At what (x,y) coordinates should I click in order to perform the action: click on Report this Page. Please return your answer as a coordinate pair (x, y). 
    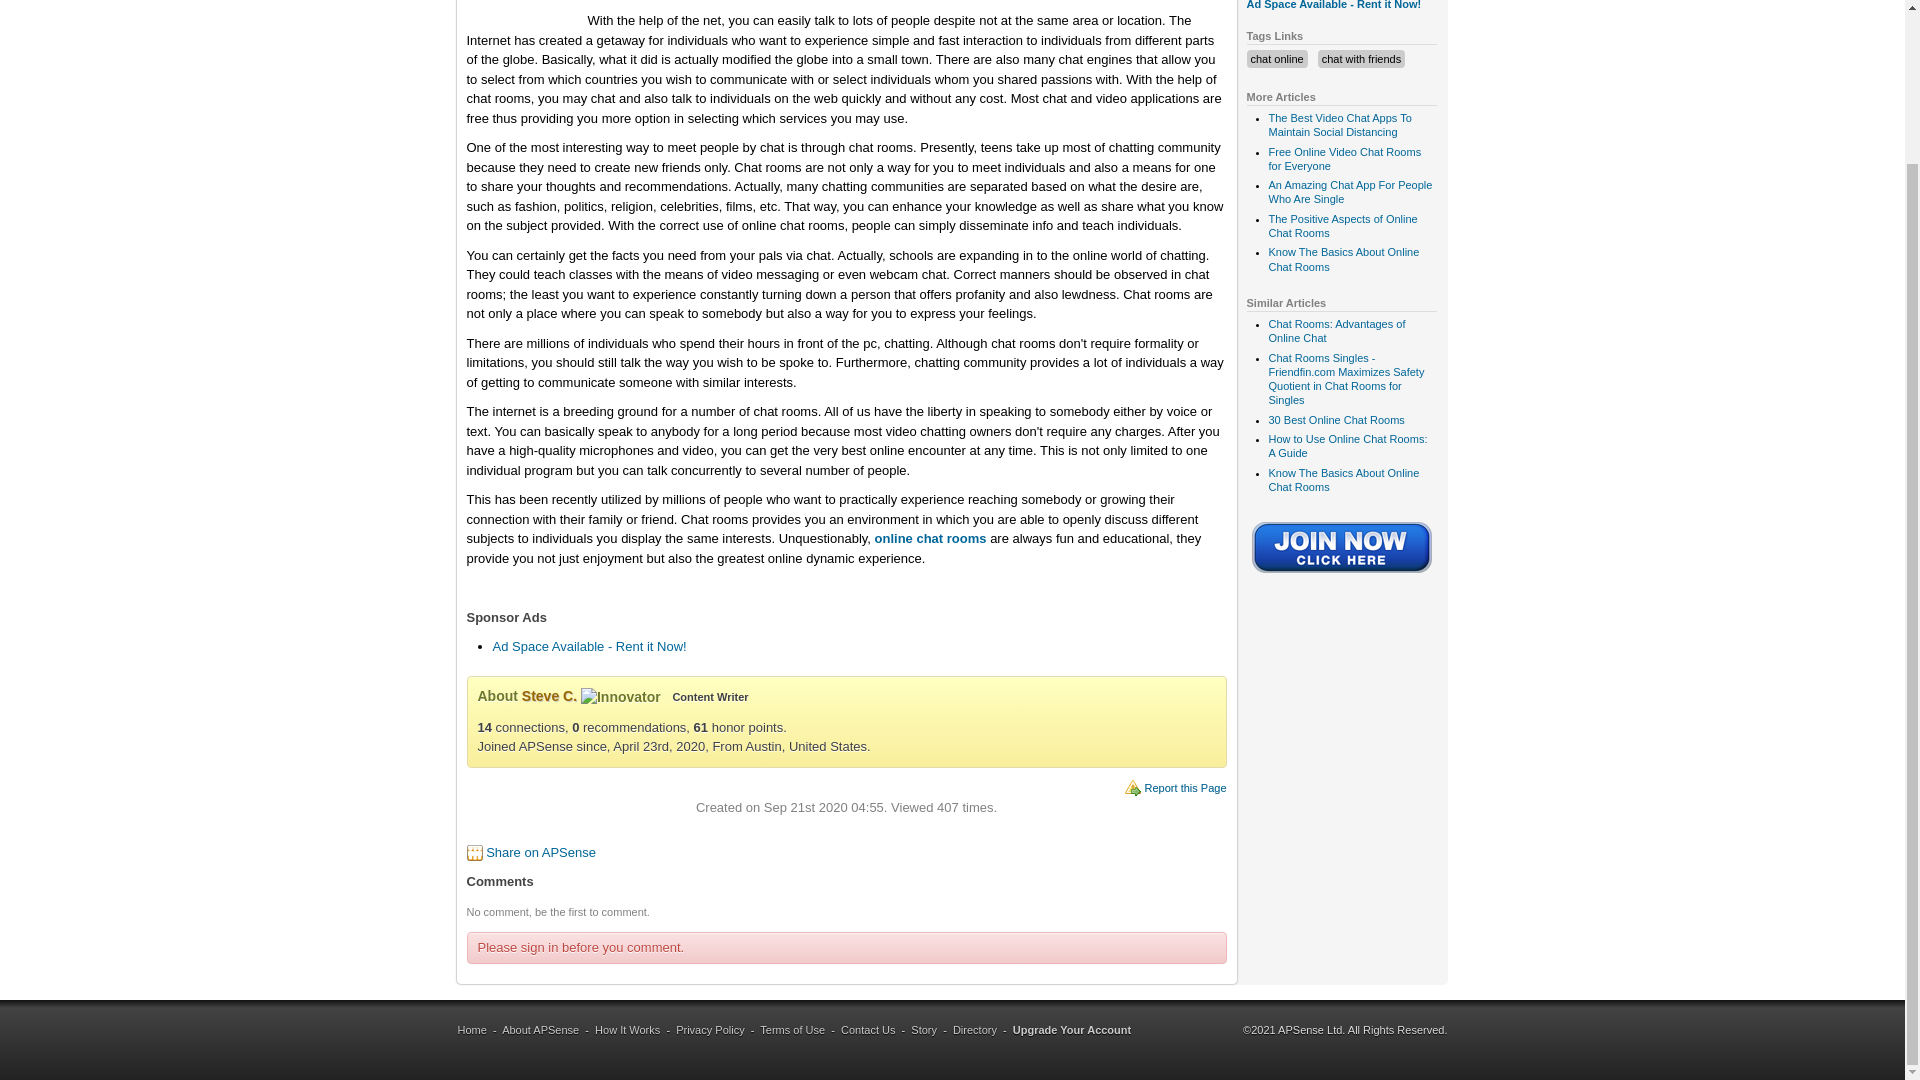
    Looking at the image, I should click on (1185, 787).